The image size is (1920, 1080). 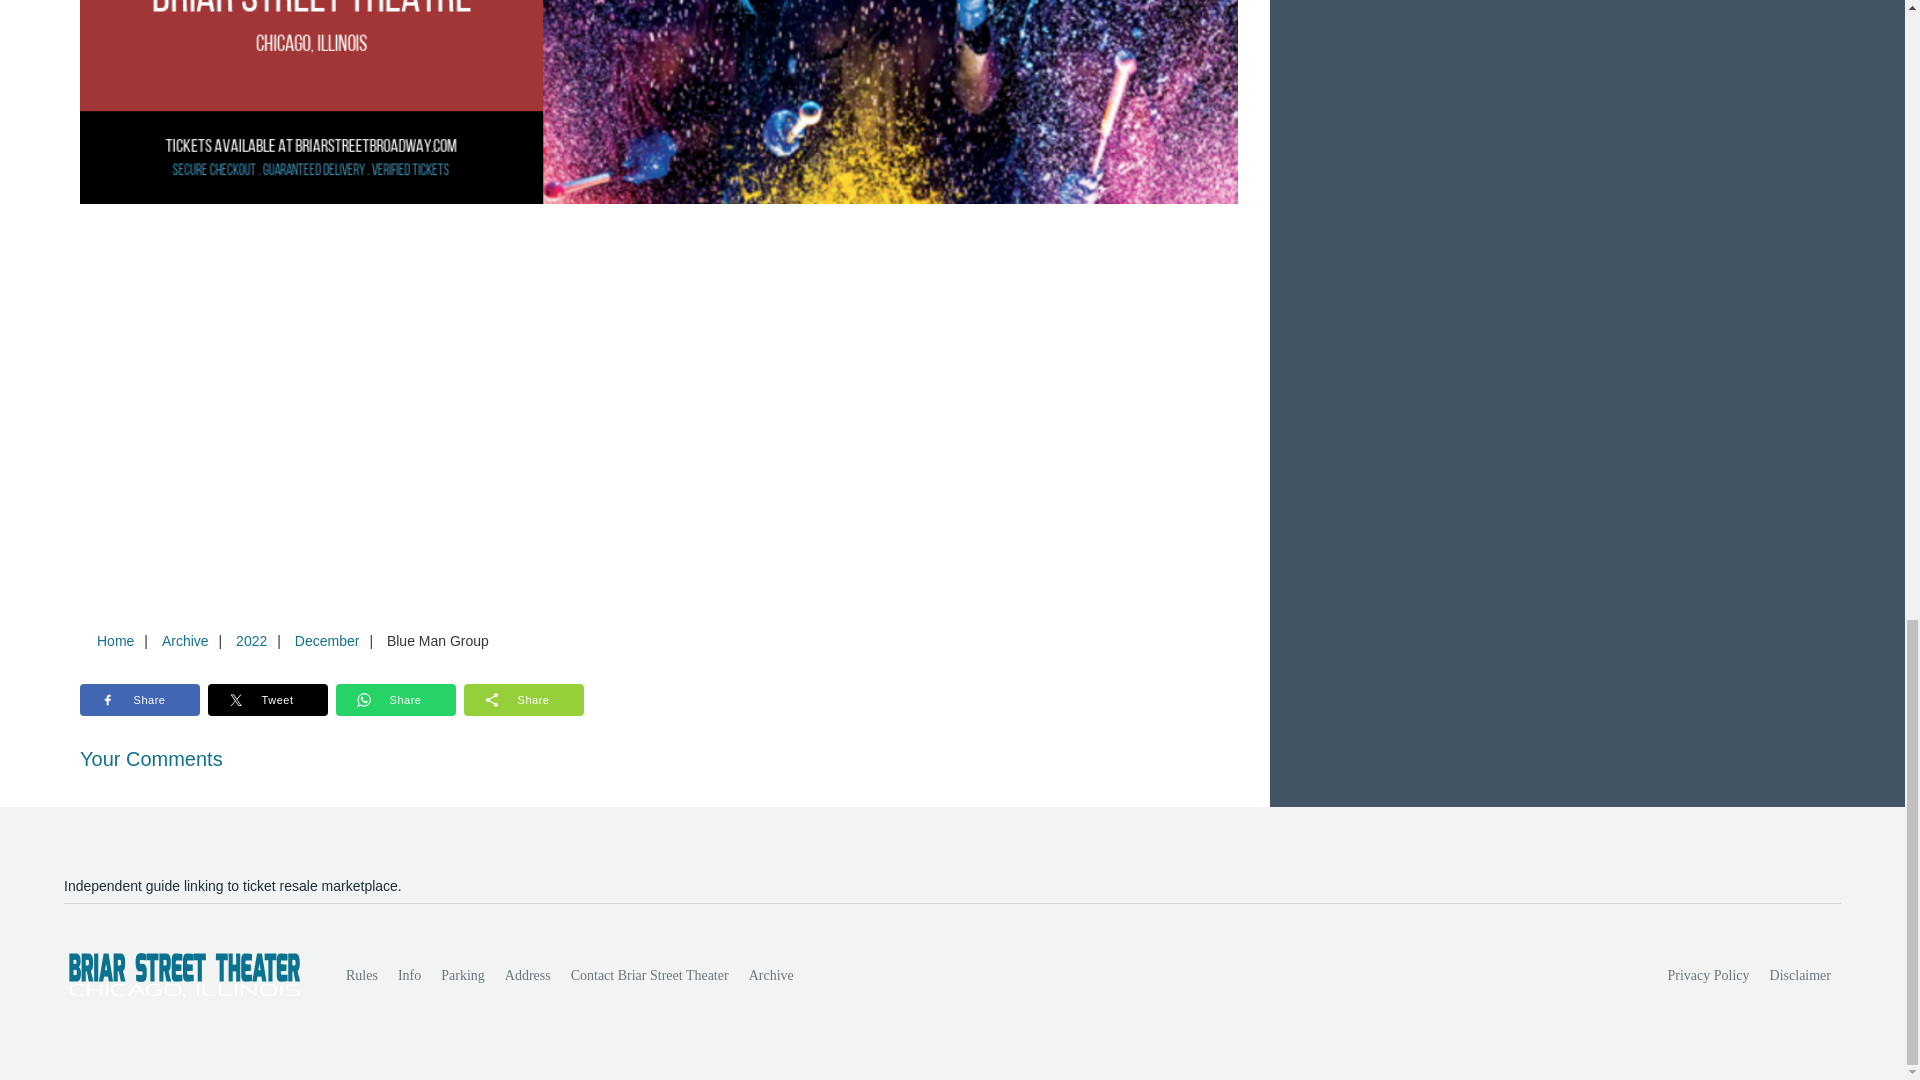 What do you see at coordinates (362, 975) in the screenshot?
I see `Rules` at bounding box center [362, 975].